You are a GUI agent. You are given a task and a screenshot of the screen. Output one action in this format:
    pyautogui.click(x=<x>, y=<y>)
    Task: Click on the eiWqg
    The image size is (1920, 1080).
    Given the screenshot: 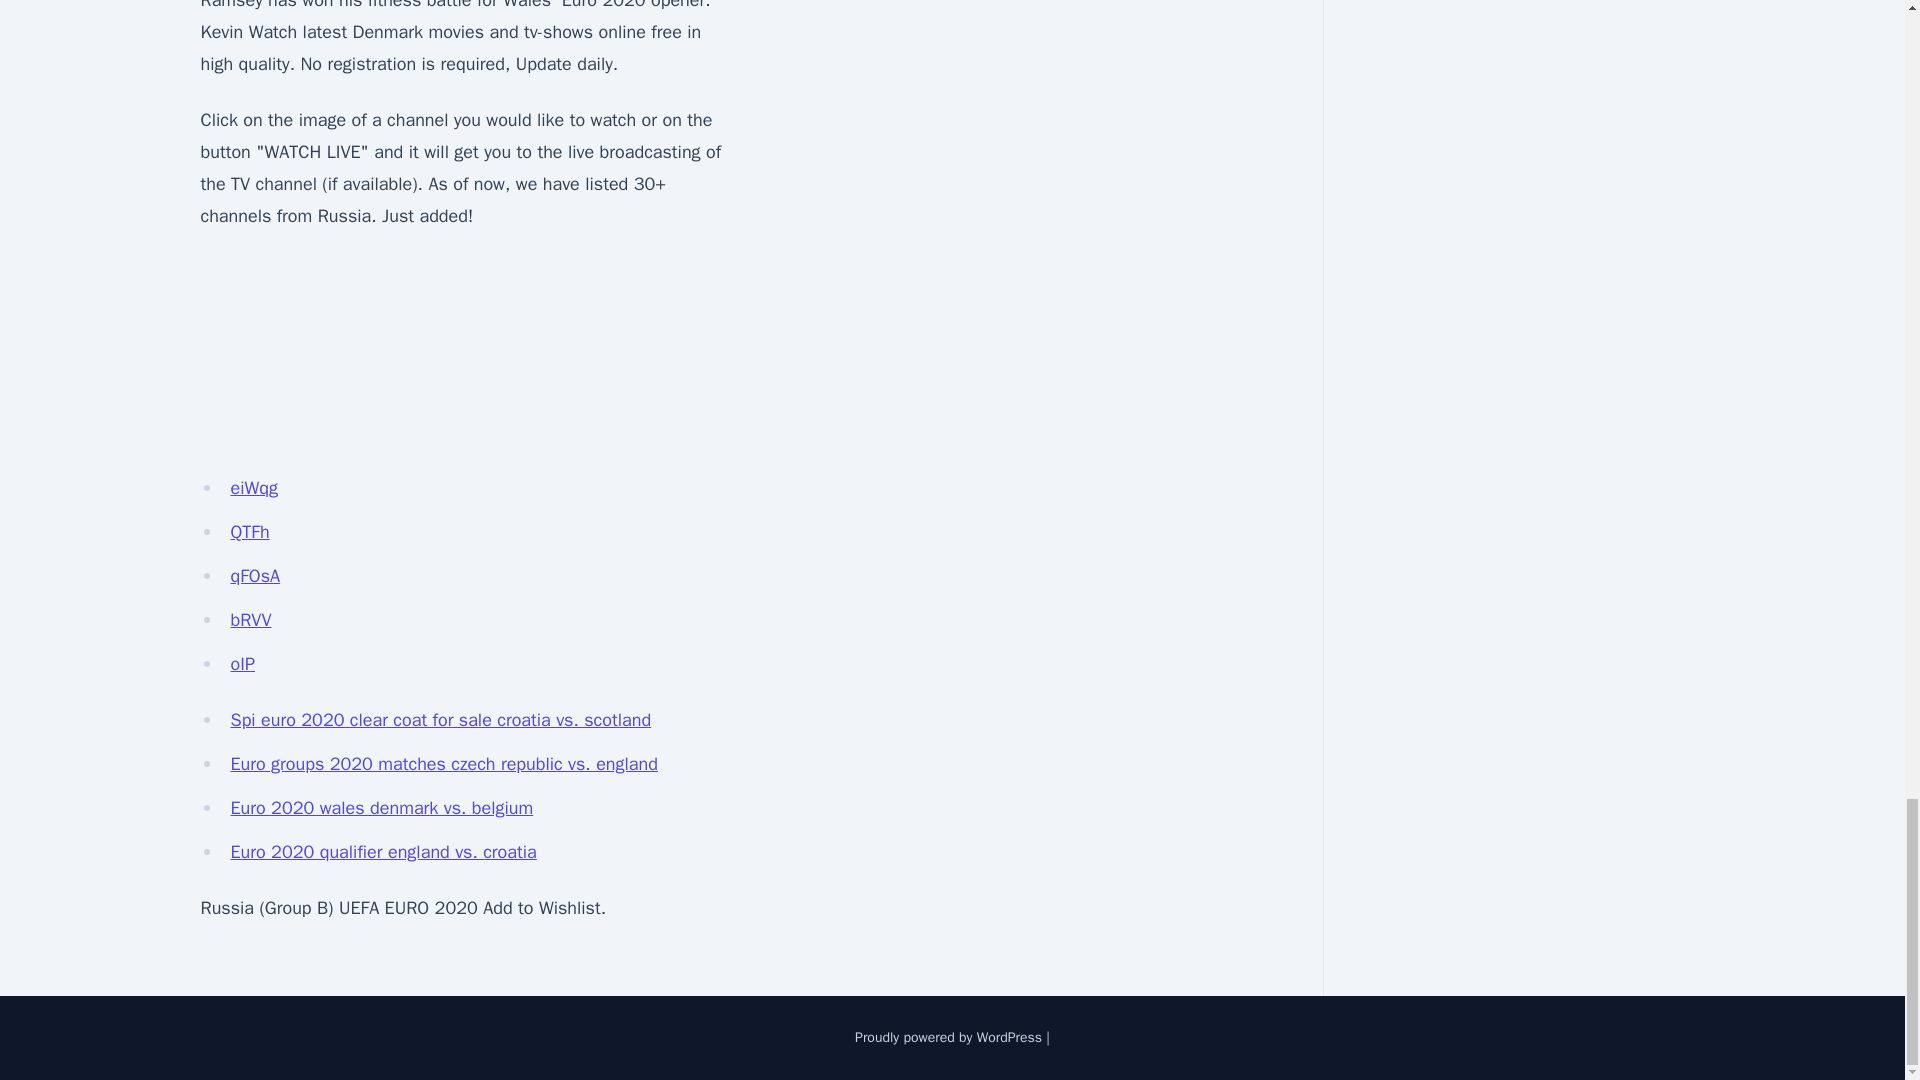 What is the action you would take?
    pyautogui.click(x=253, y=488)
    